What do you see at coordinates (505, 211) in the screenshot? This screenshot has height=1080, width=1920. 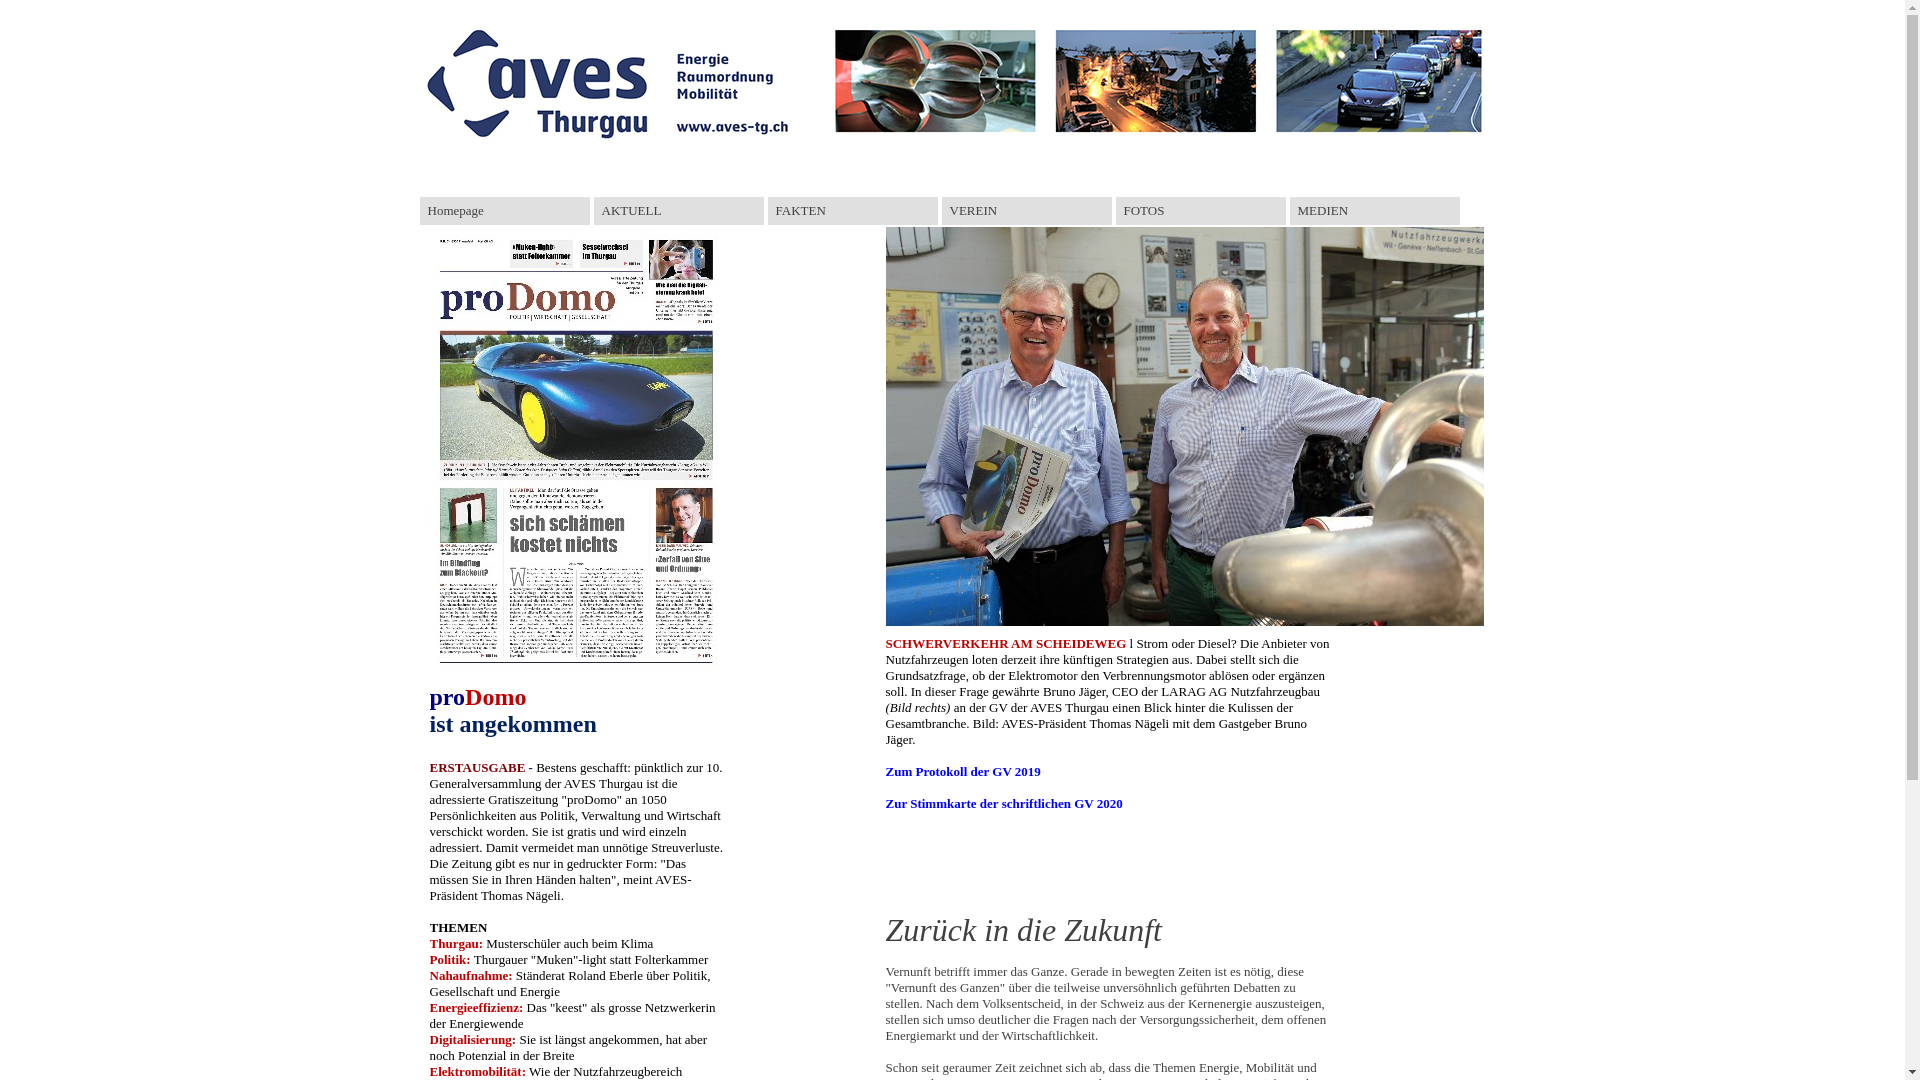 I see `Homepage` at bounding box center [505, 211].